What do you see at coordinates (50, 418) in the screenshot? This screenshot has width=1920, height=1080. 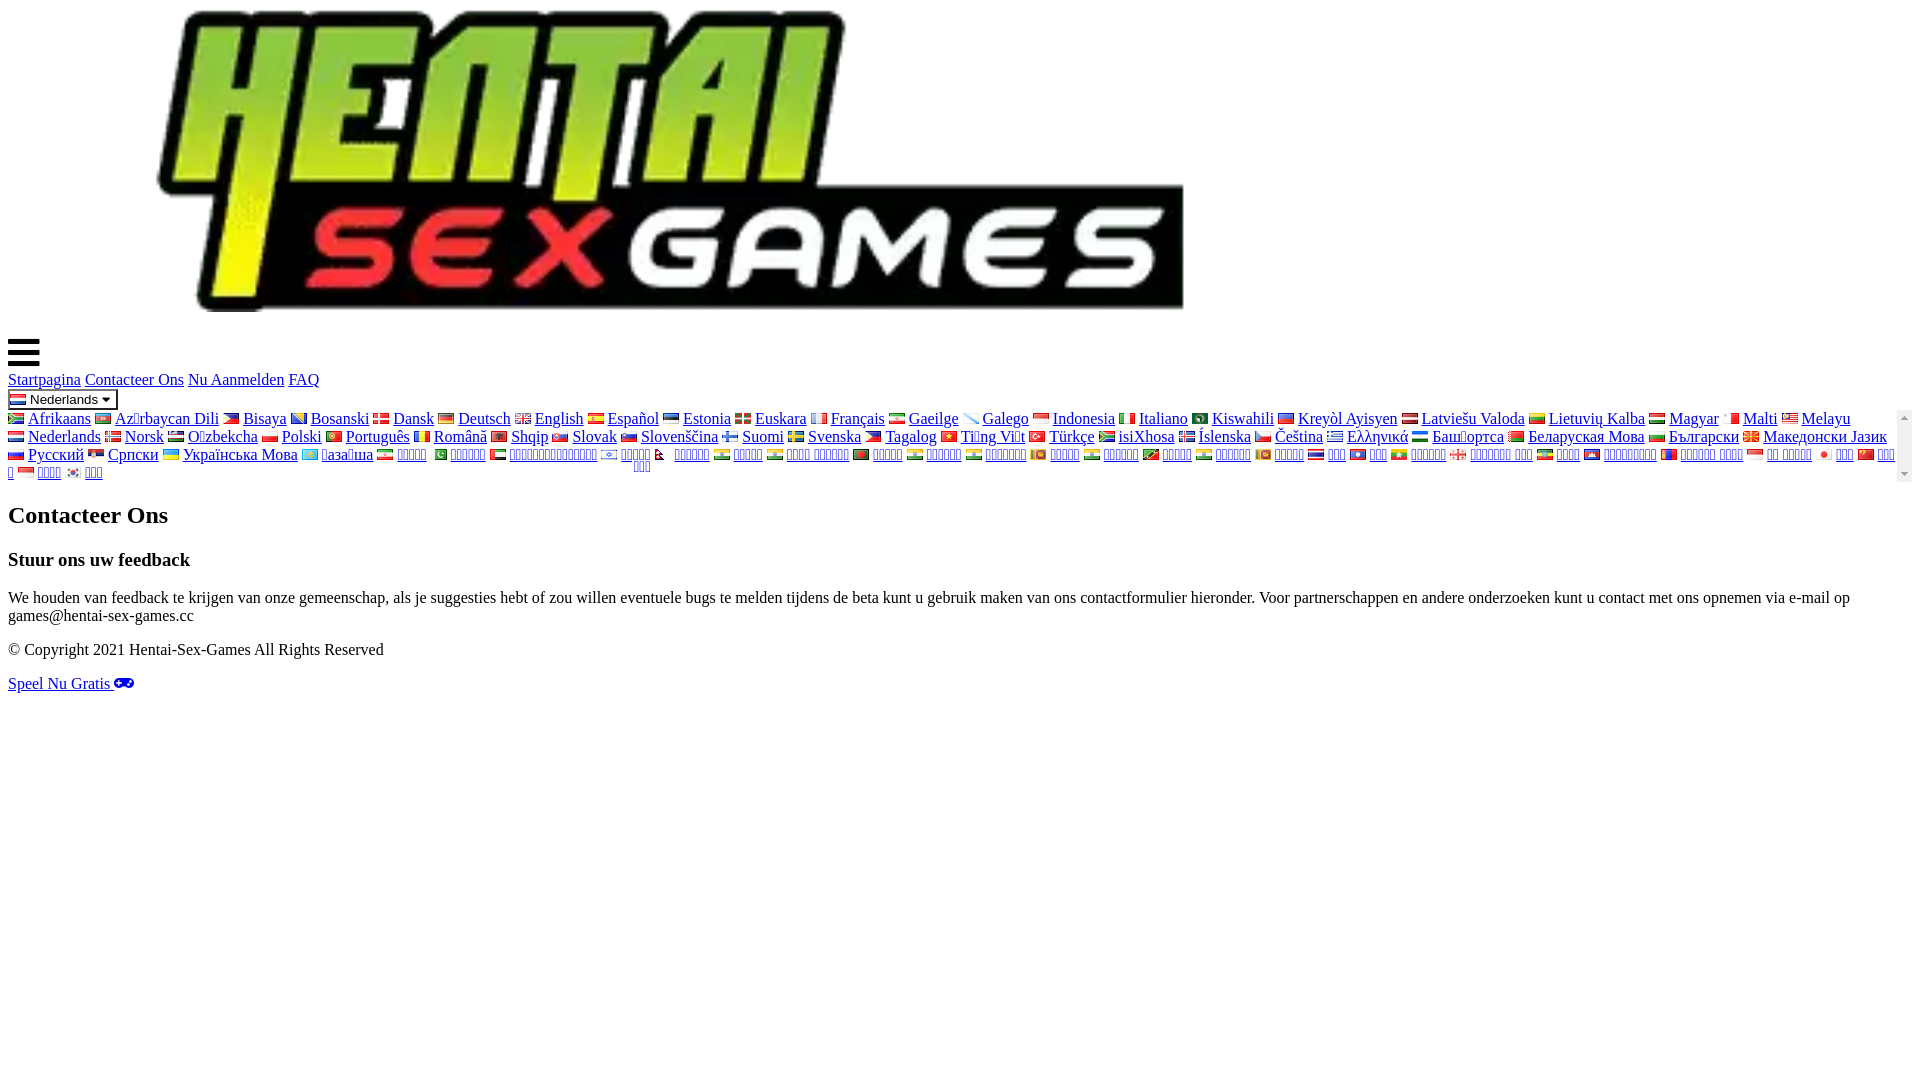 I see `Afrikaans` at bounding box center [50, 418].